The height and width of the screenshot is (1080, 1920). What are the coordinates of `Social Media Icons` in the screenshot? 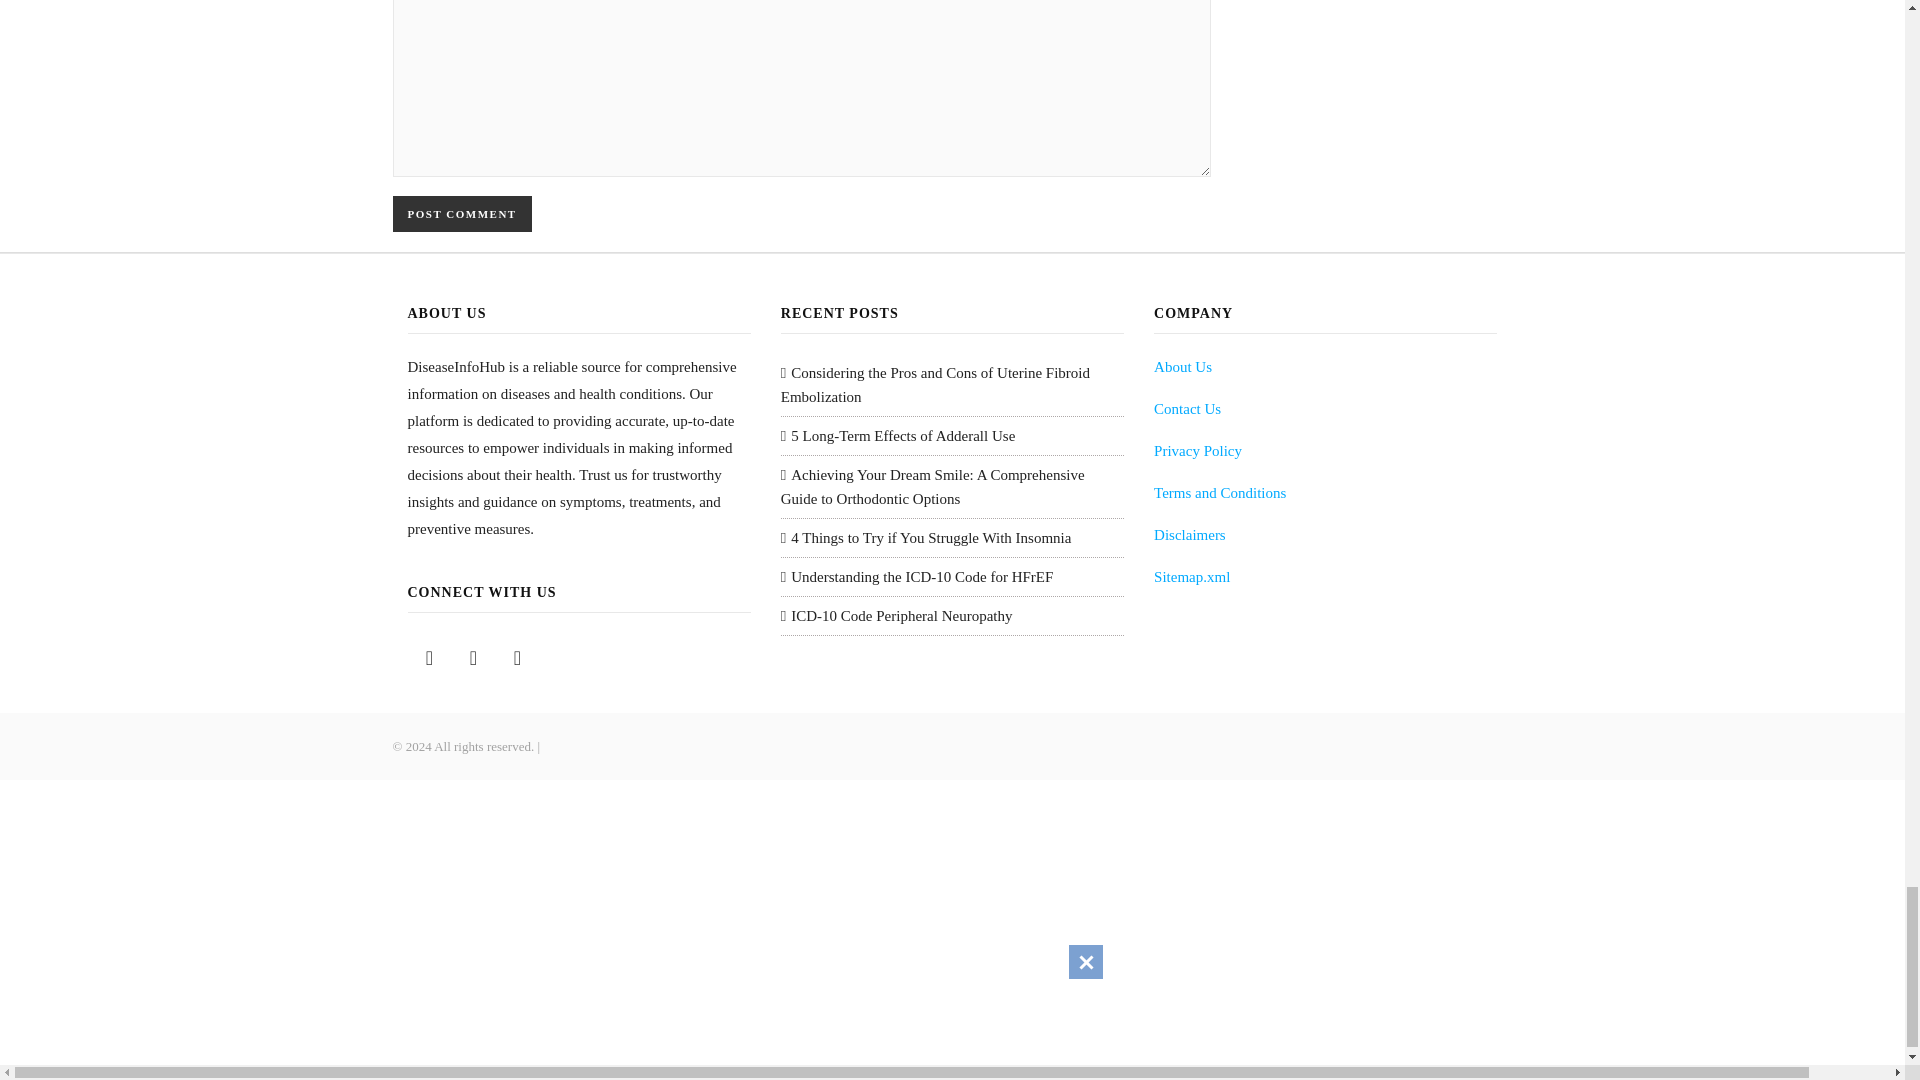 It's located at (473, 658).